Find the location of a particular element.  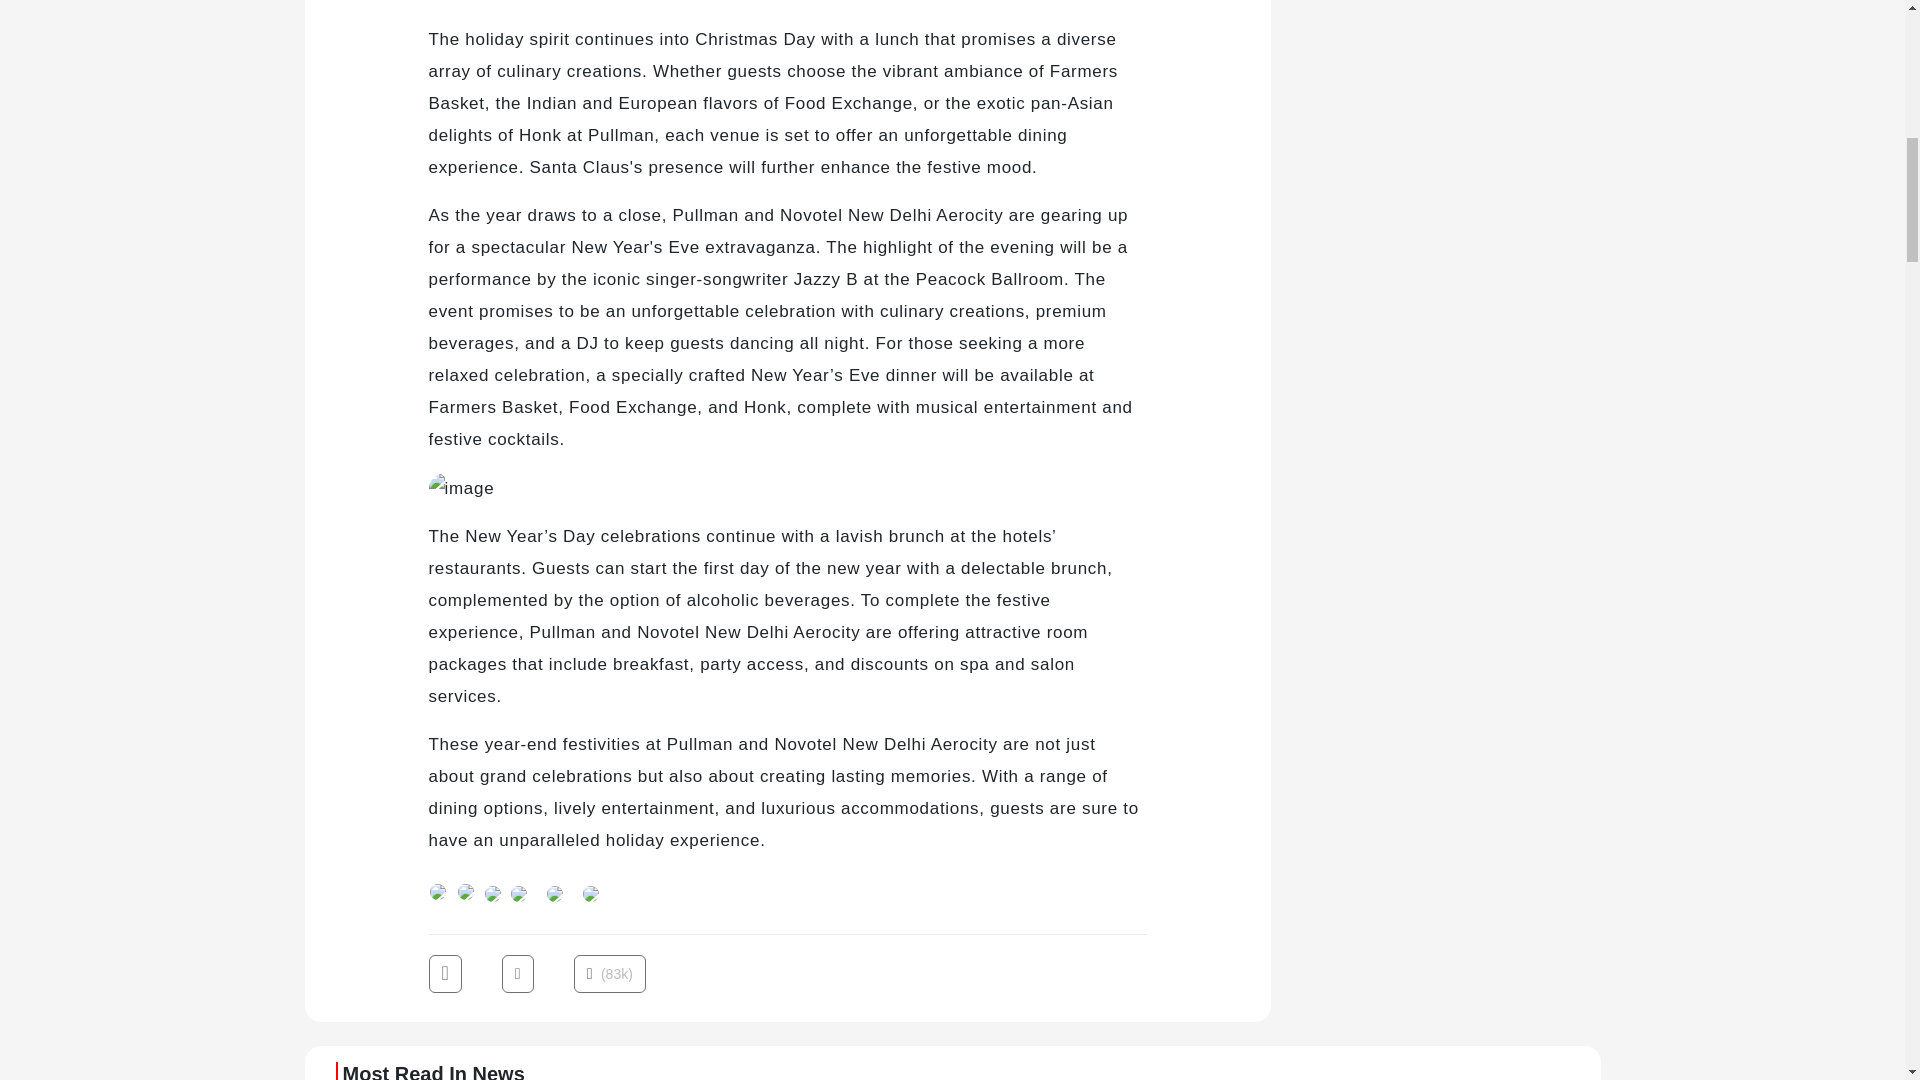

Copy is located at coordinates (554, 891).